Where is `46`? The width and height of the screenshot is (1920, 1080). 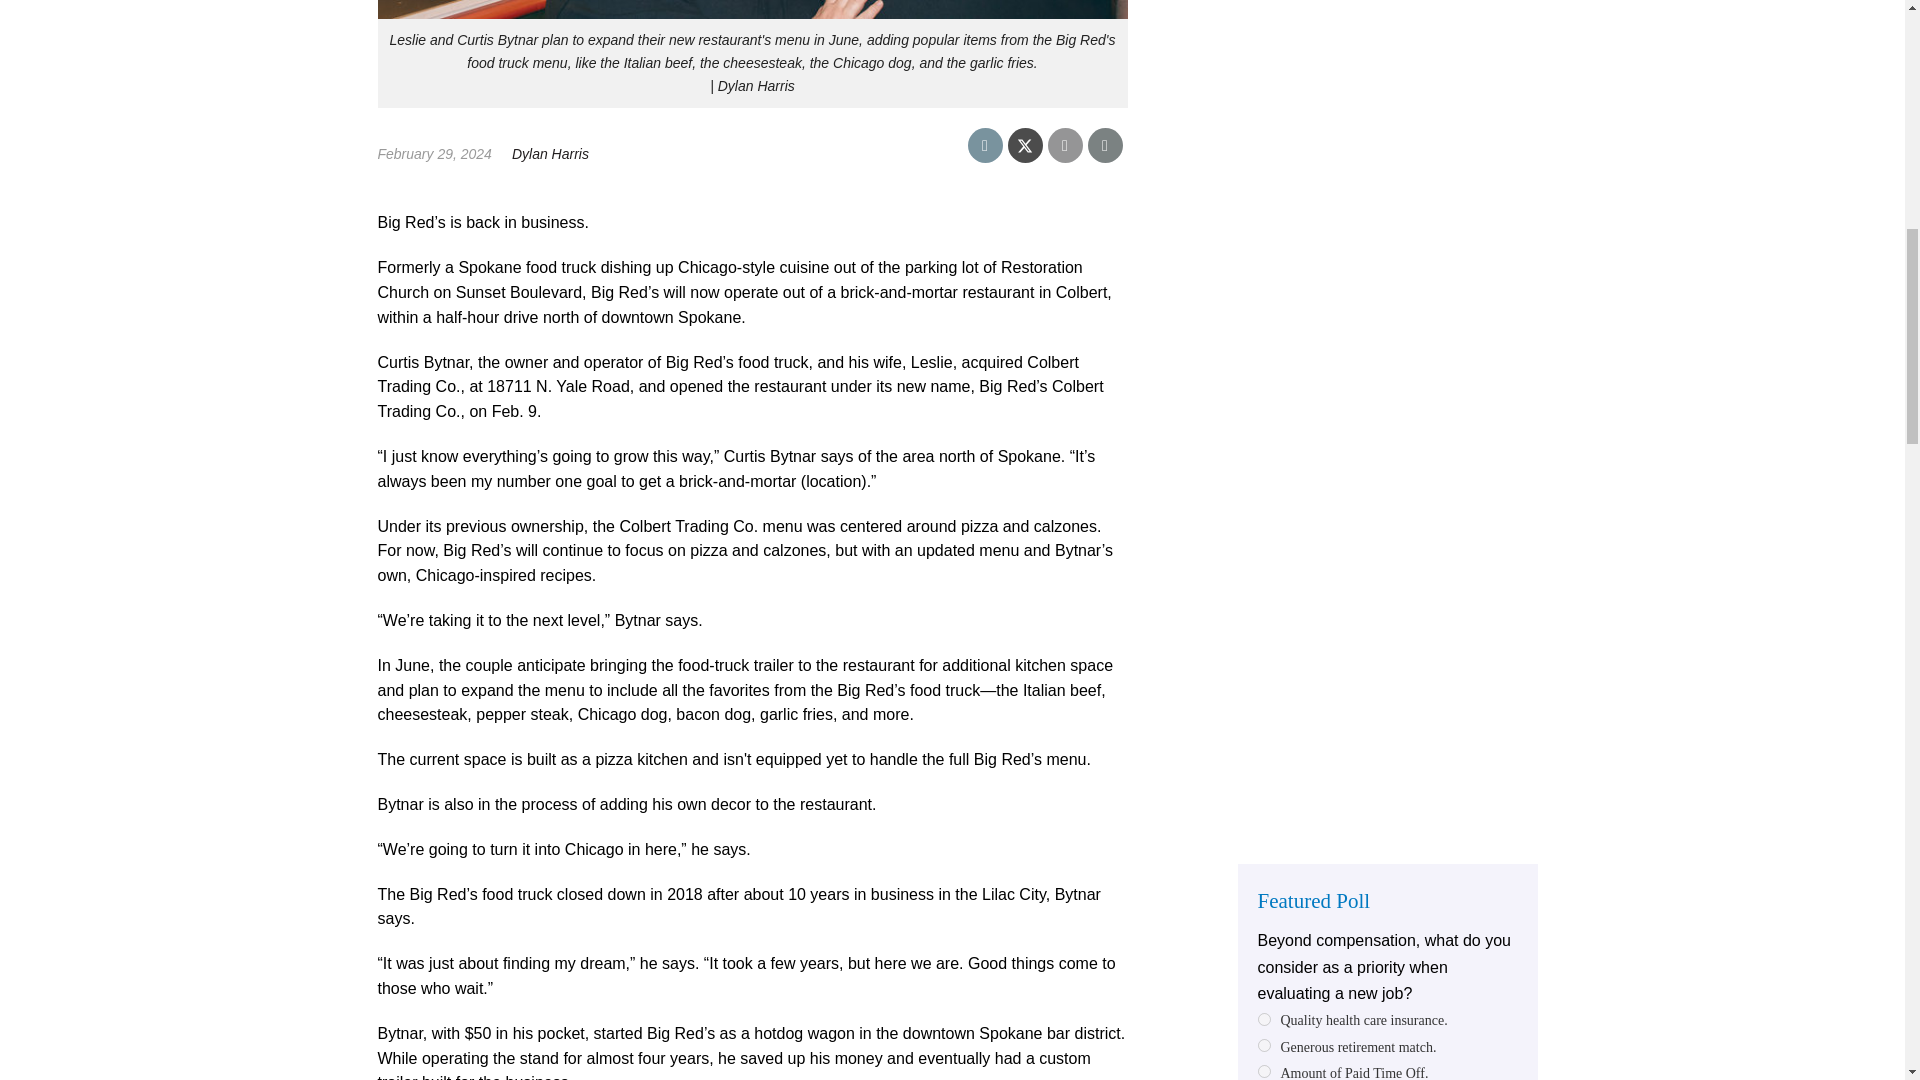
46 is located at coordinates (1264, 1044).